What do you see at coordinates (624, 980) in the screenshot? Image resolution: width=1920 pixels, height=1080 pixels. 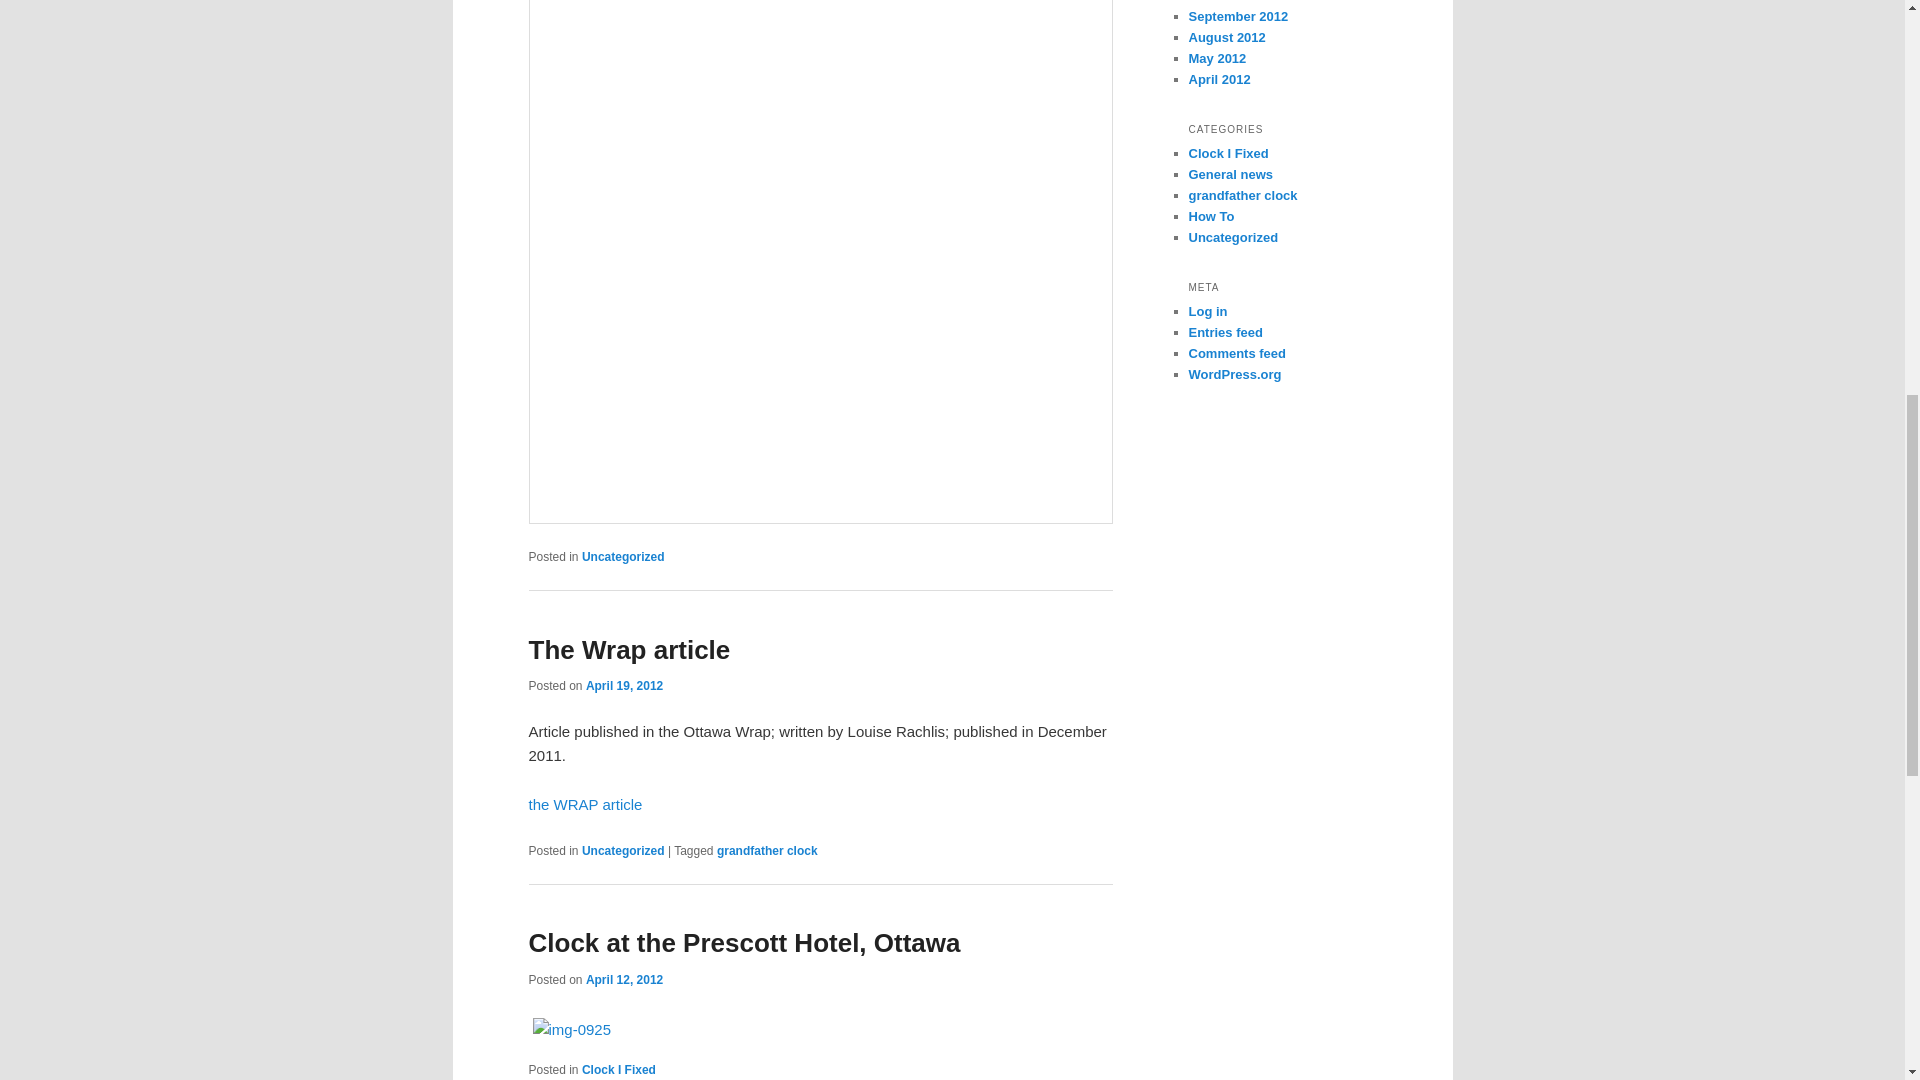 I see `10:20 am` at bounding box center [624, 980].